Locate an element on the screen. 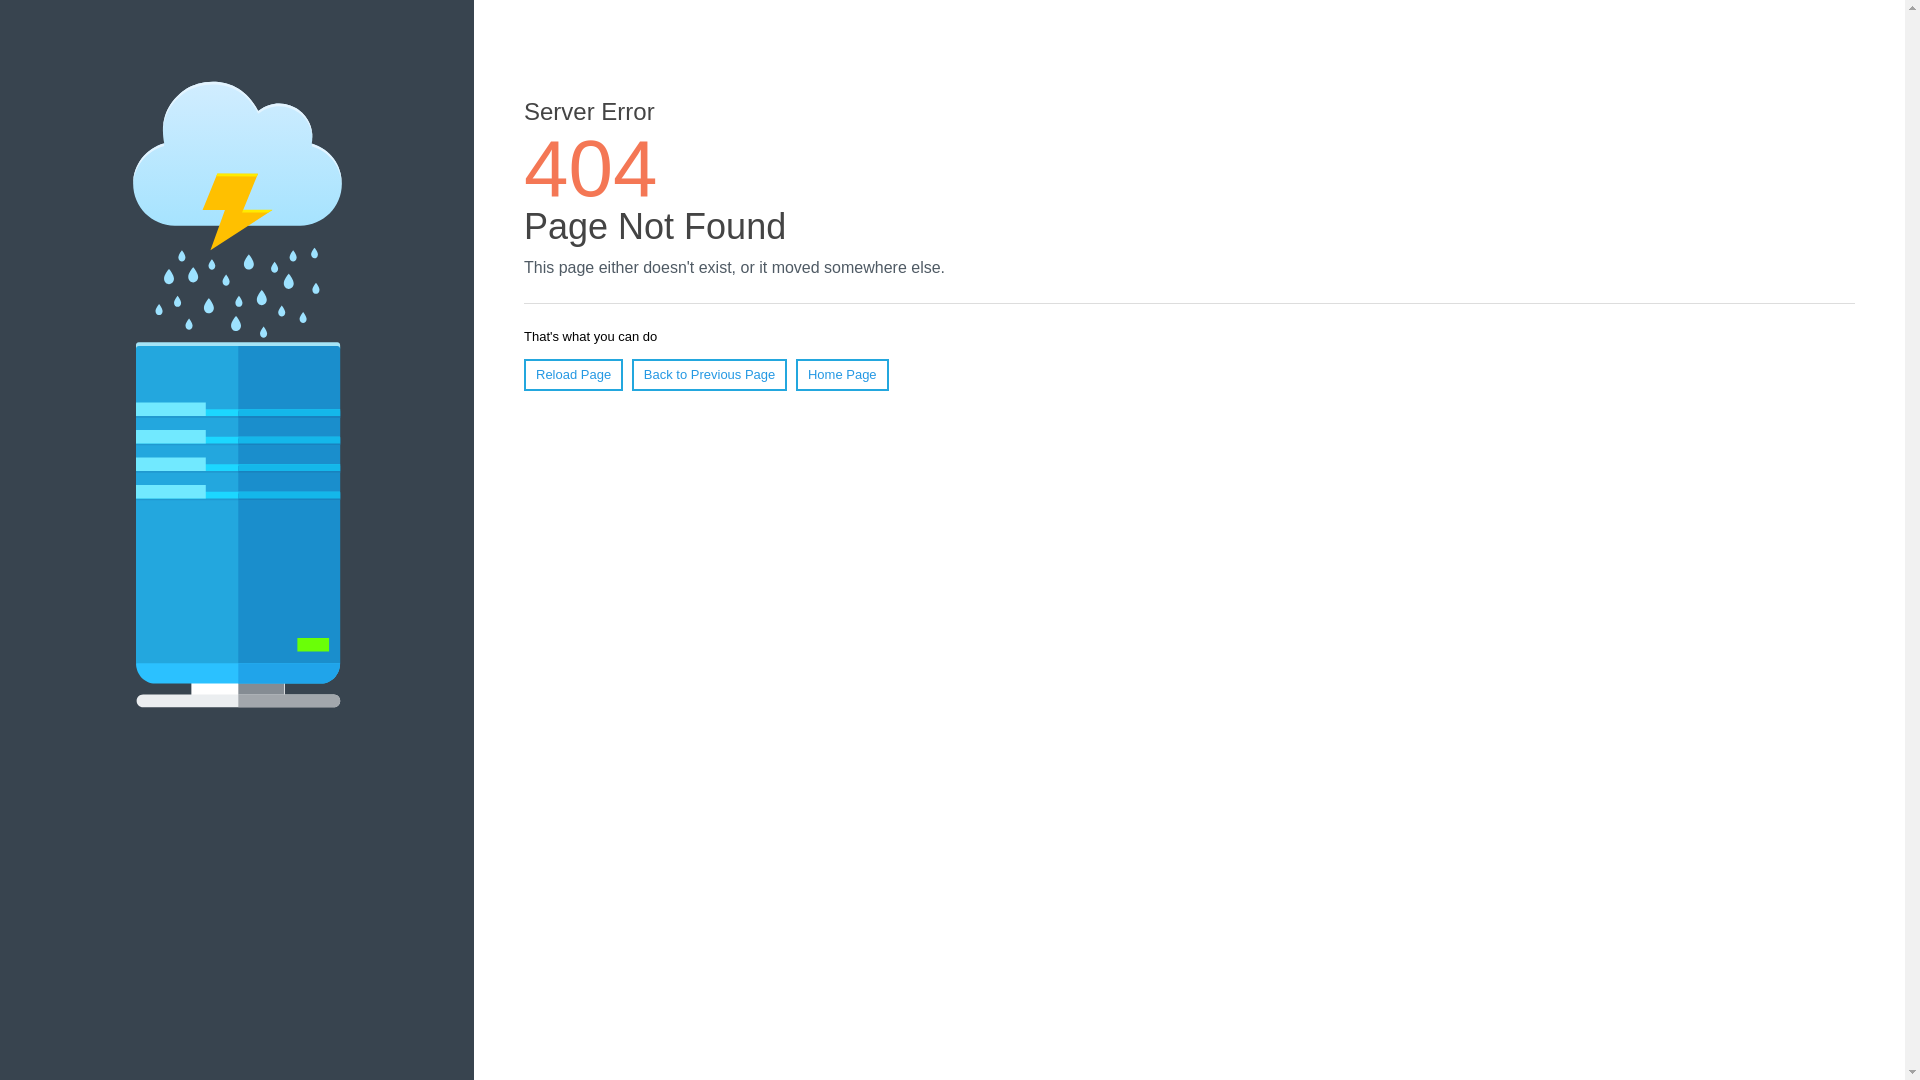 The width and height of the screenshot is (1920, 1080). Home Page is located at coordinates (842, 375).